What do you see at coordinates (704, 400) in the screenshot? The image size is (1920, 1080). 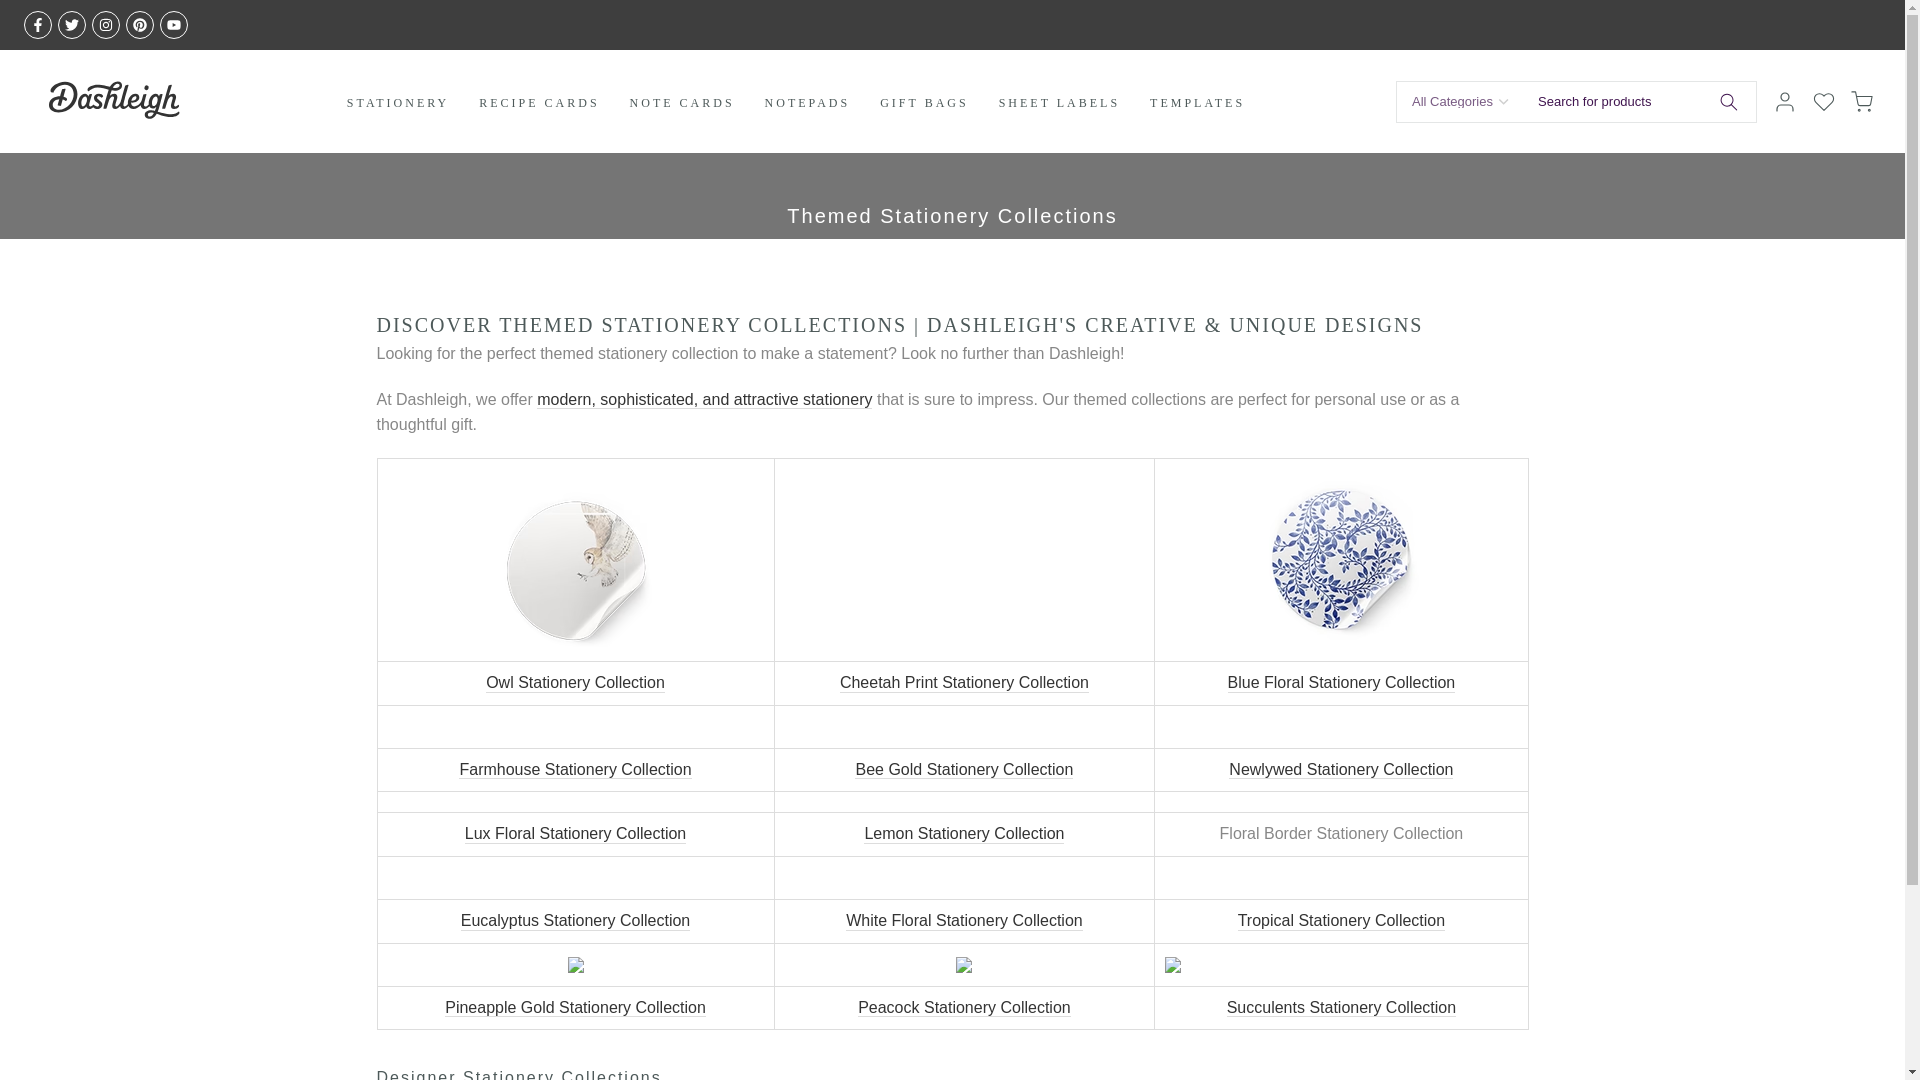 I see `modern, sophisticated, and attractive stationery` at bounding box center [704, 400].